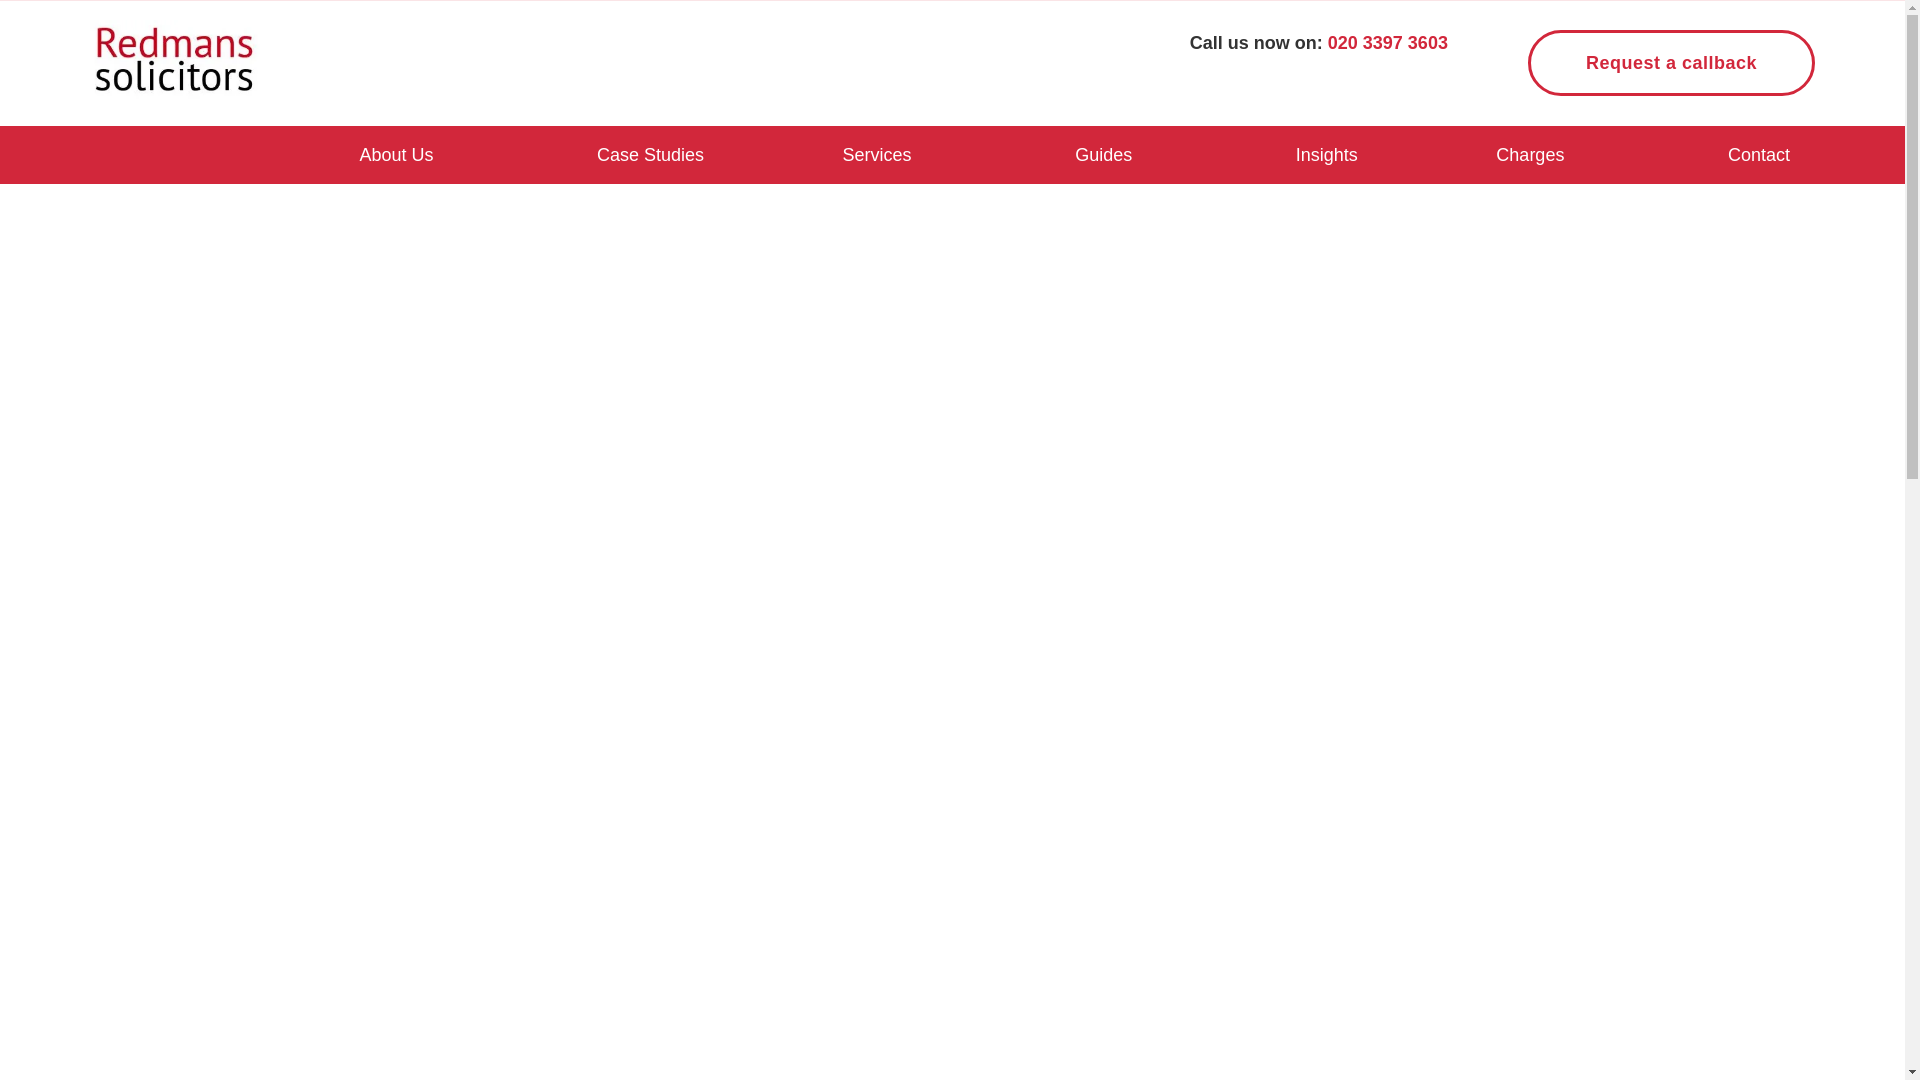  What do you see at coordinates (1103, 154) in the screenshot?
I see `Guides` at bounding box center [1103, 154].